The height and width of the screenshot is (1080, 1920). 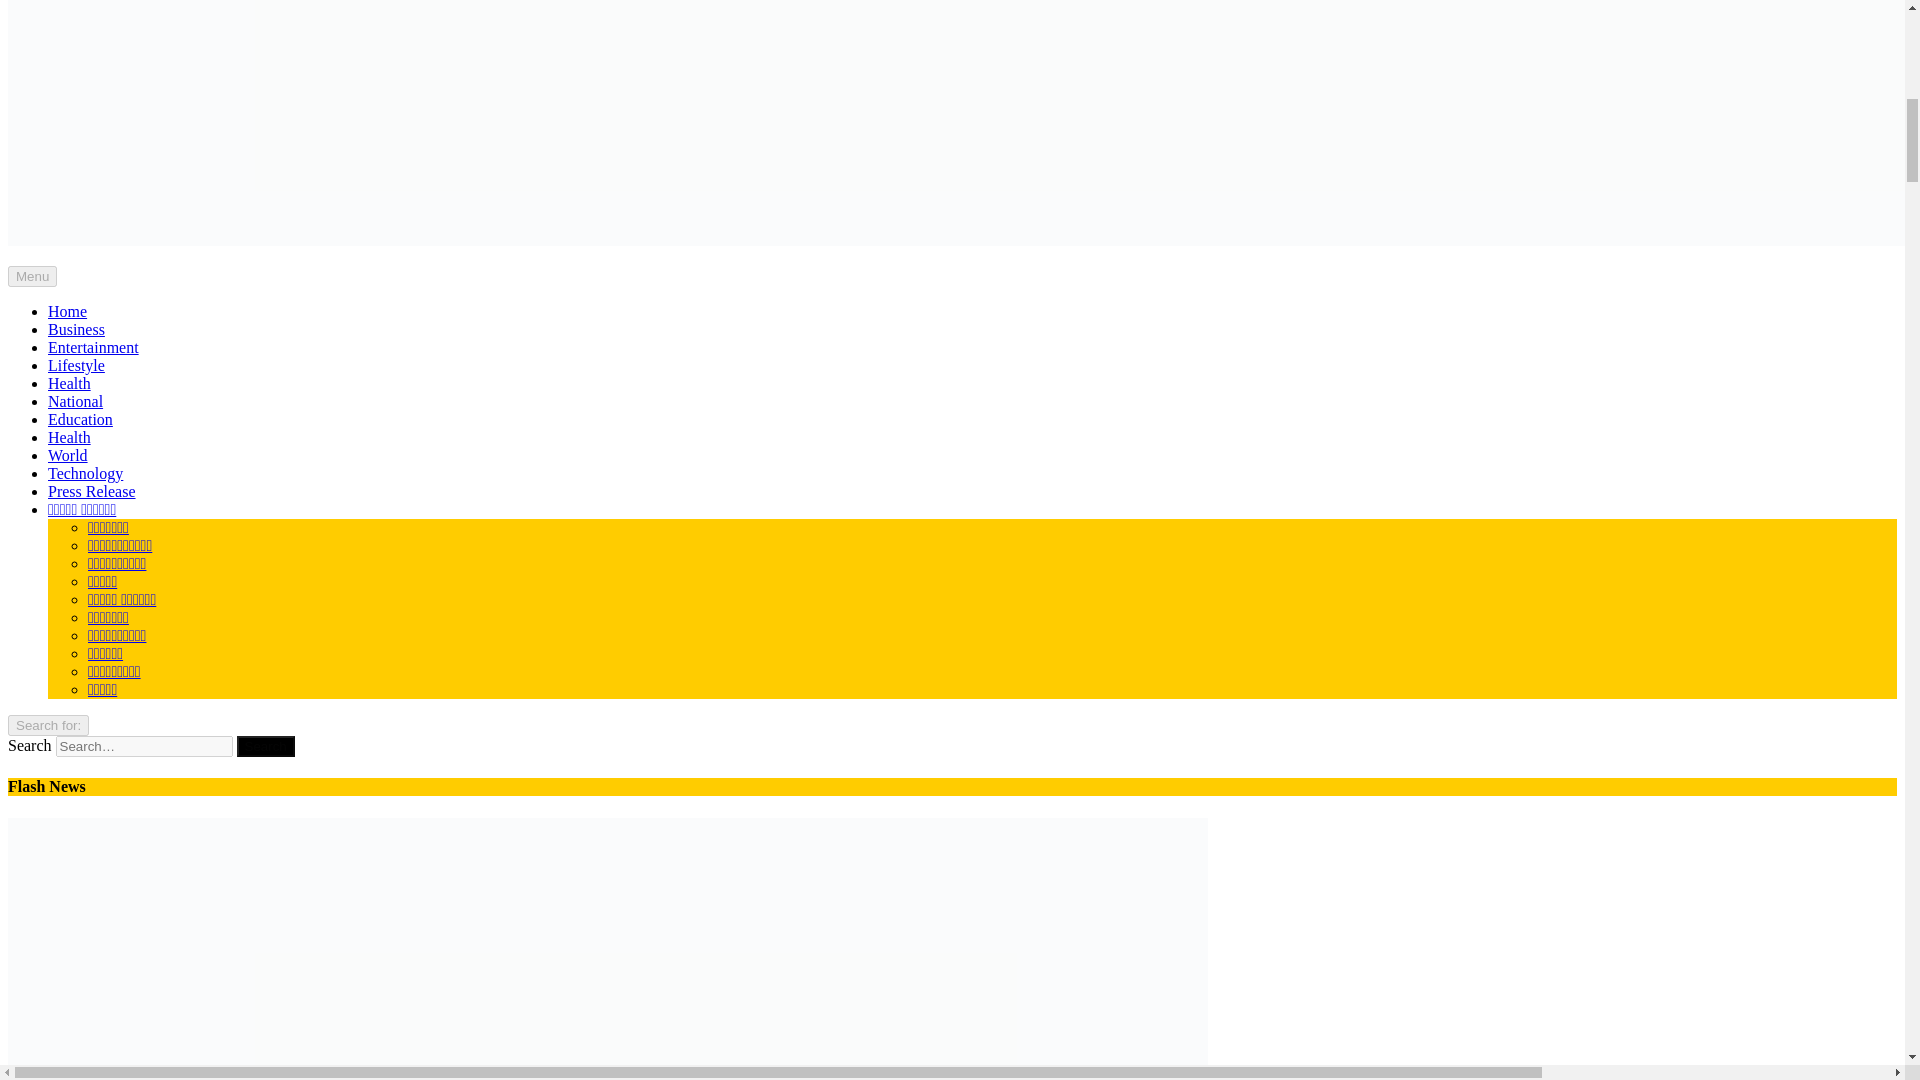 I want to click on Lifestyle, so click(x=76, y=365).